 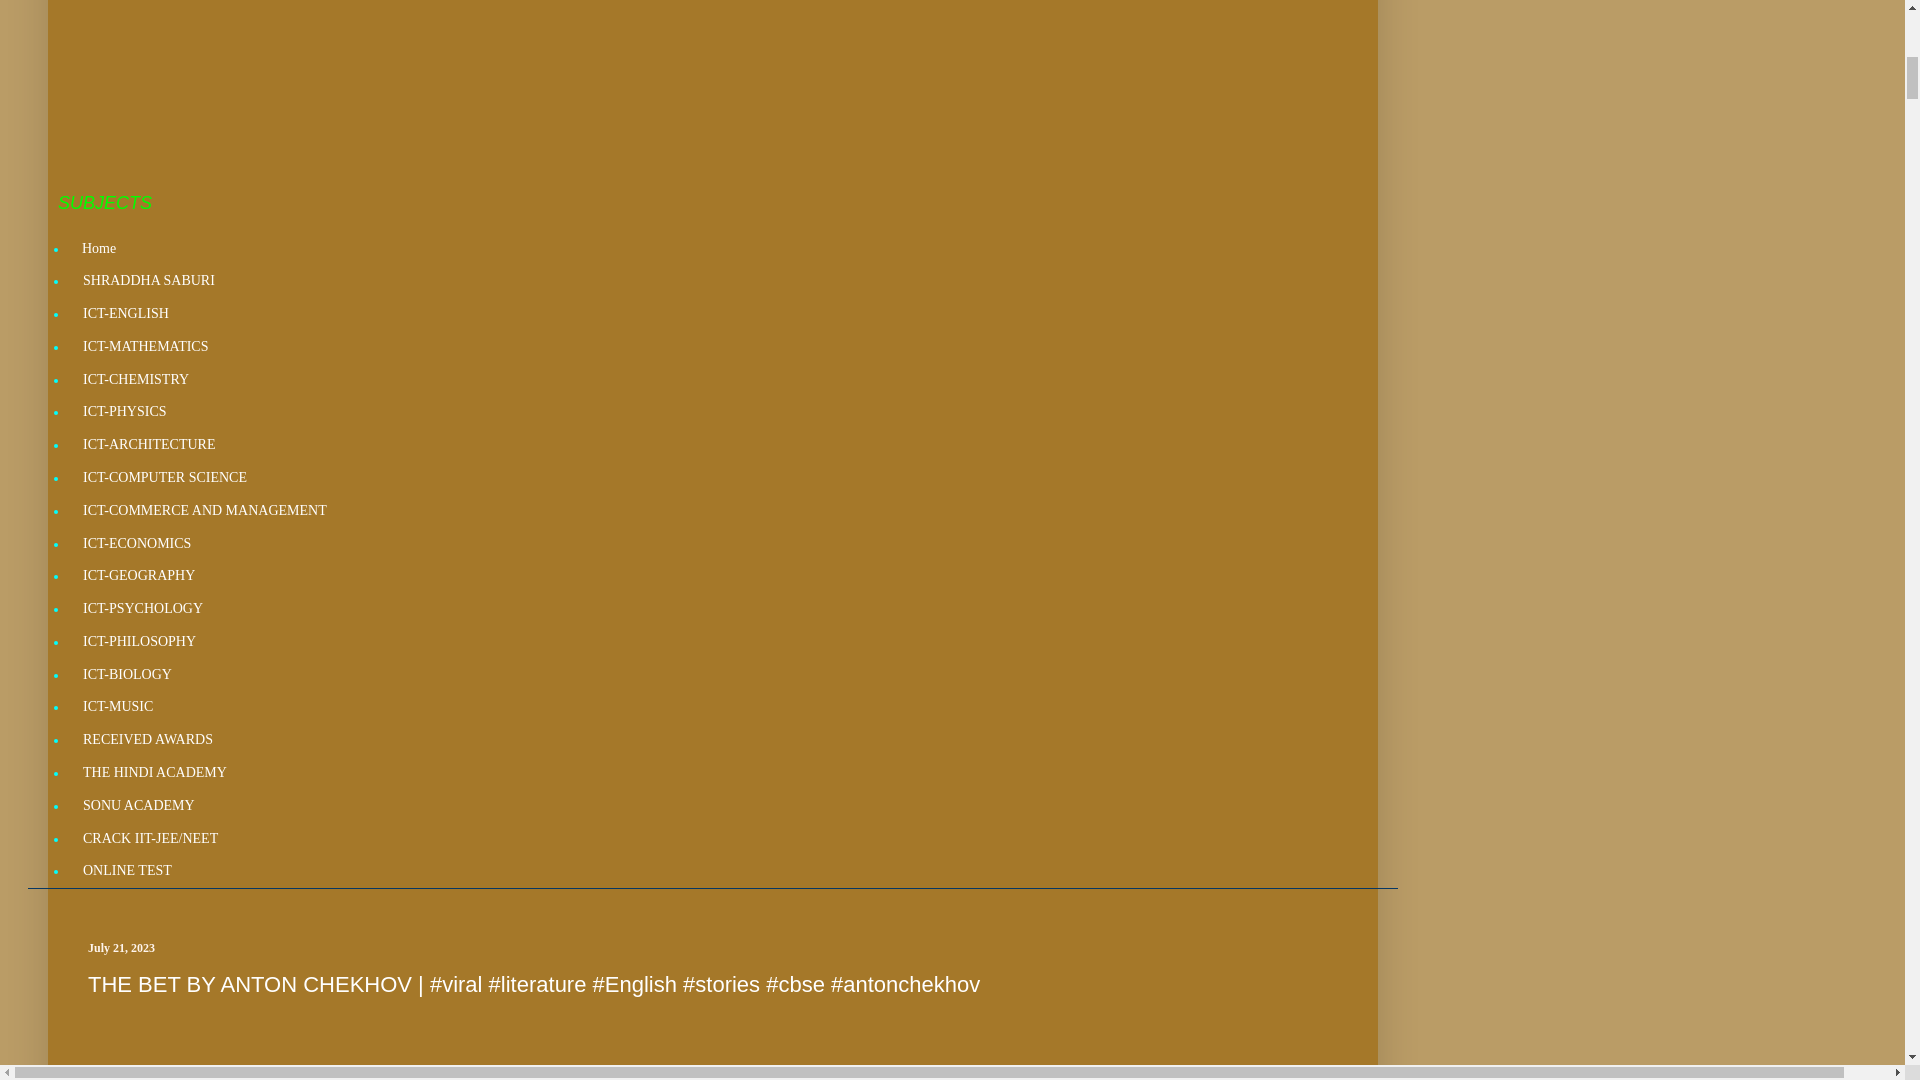 I want to click on ICT-COMMERCE AND MANAGEMENT, so click(x=204, y=510).